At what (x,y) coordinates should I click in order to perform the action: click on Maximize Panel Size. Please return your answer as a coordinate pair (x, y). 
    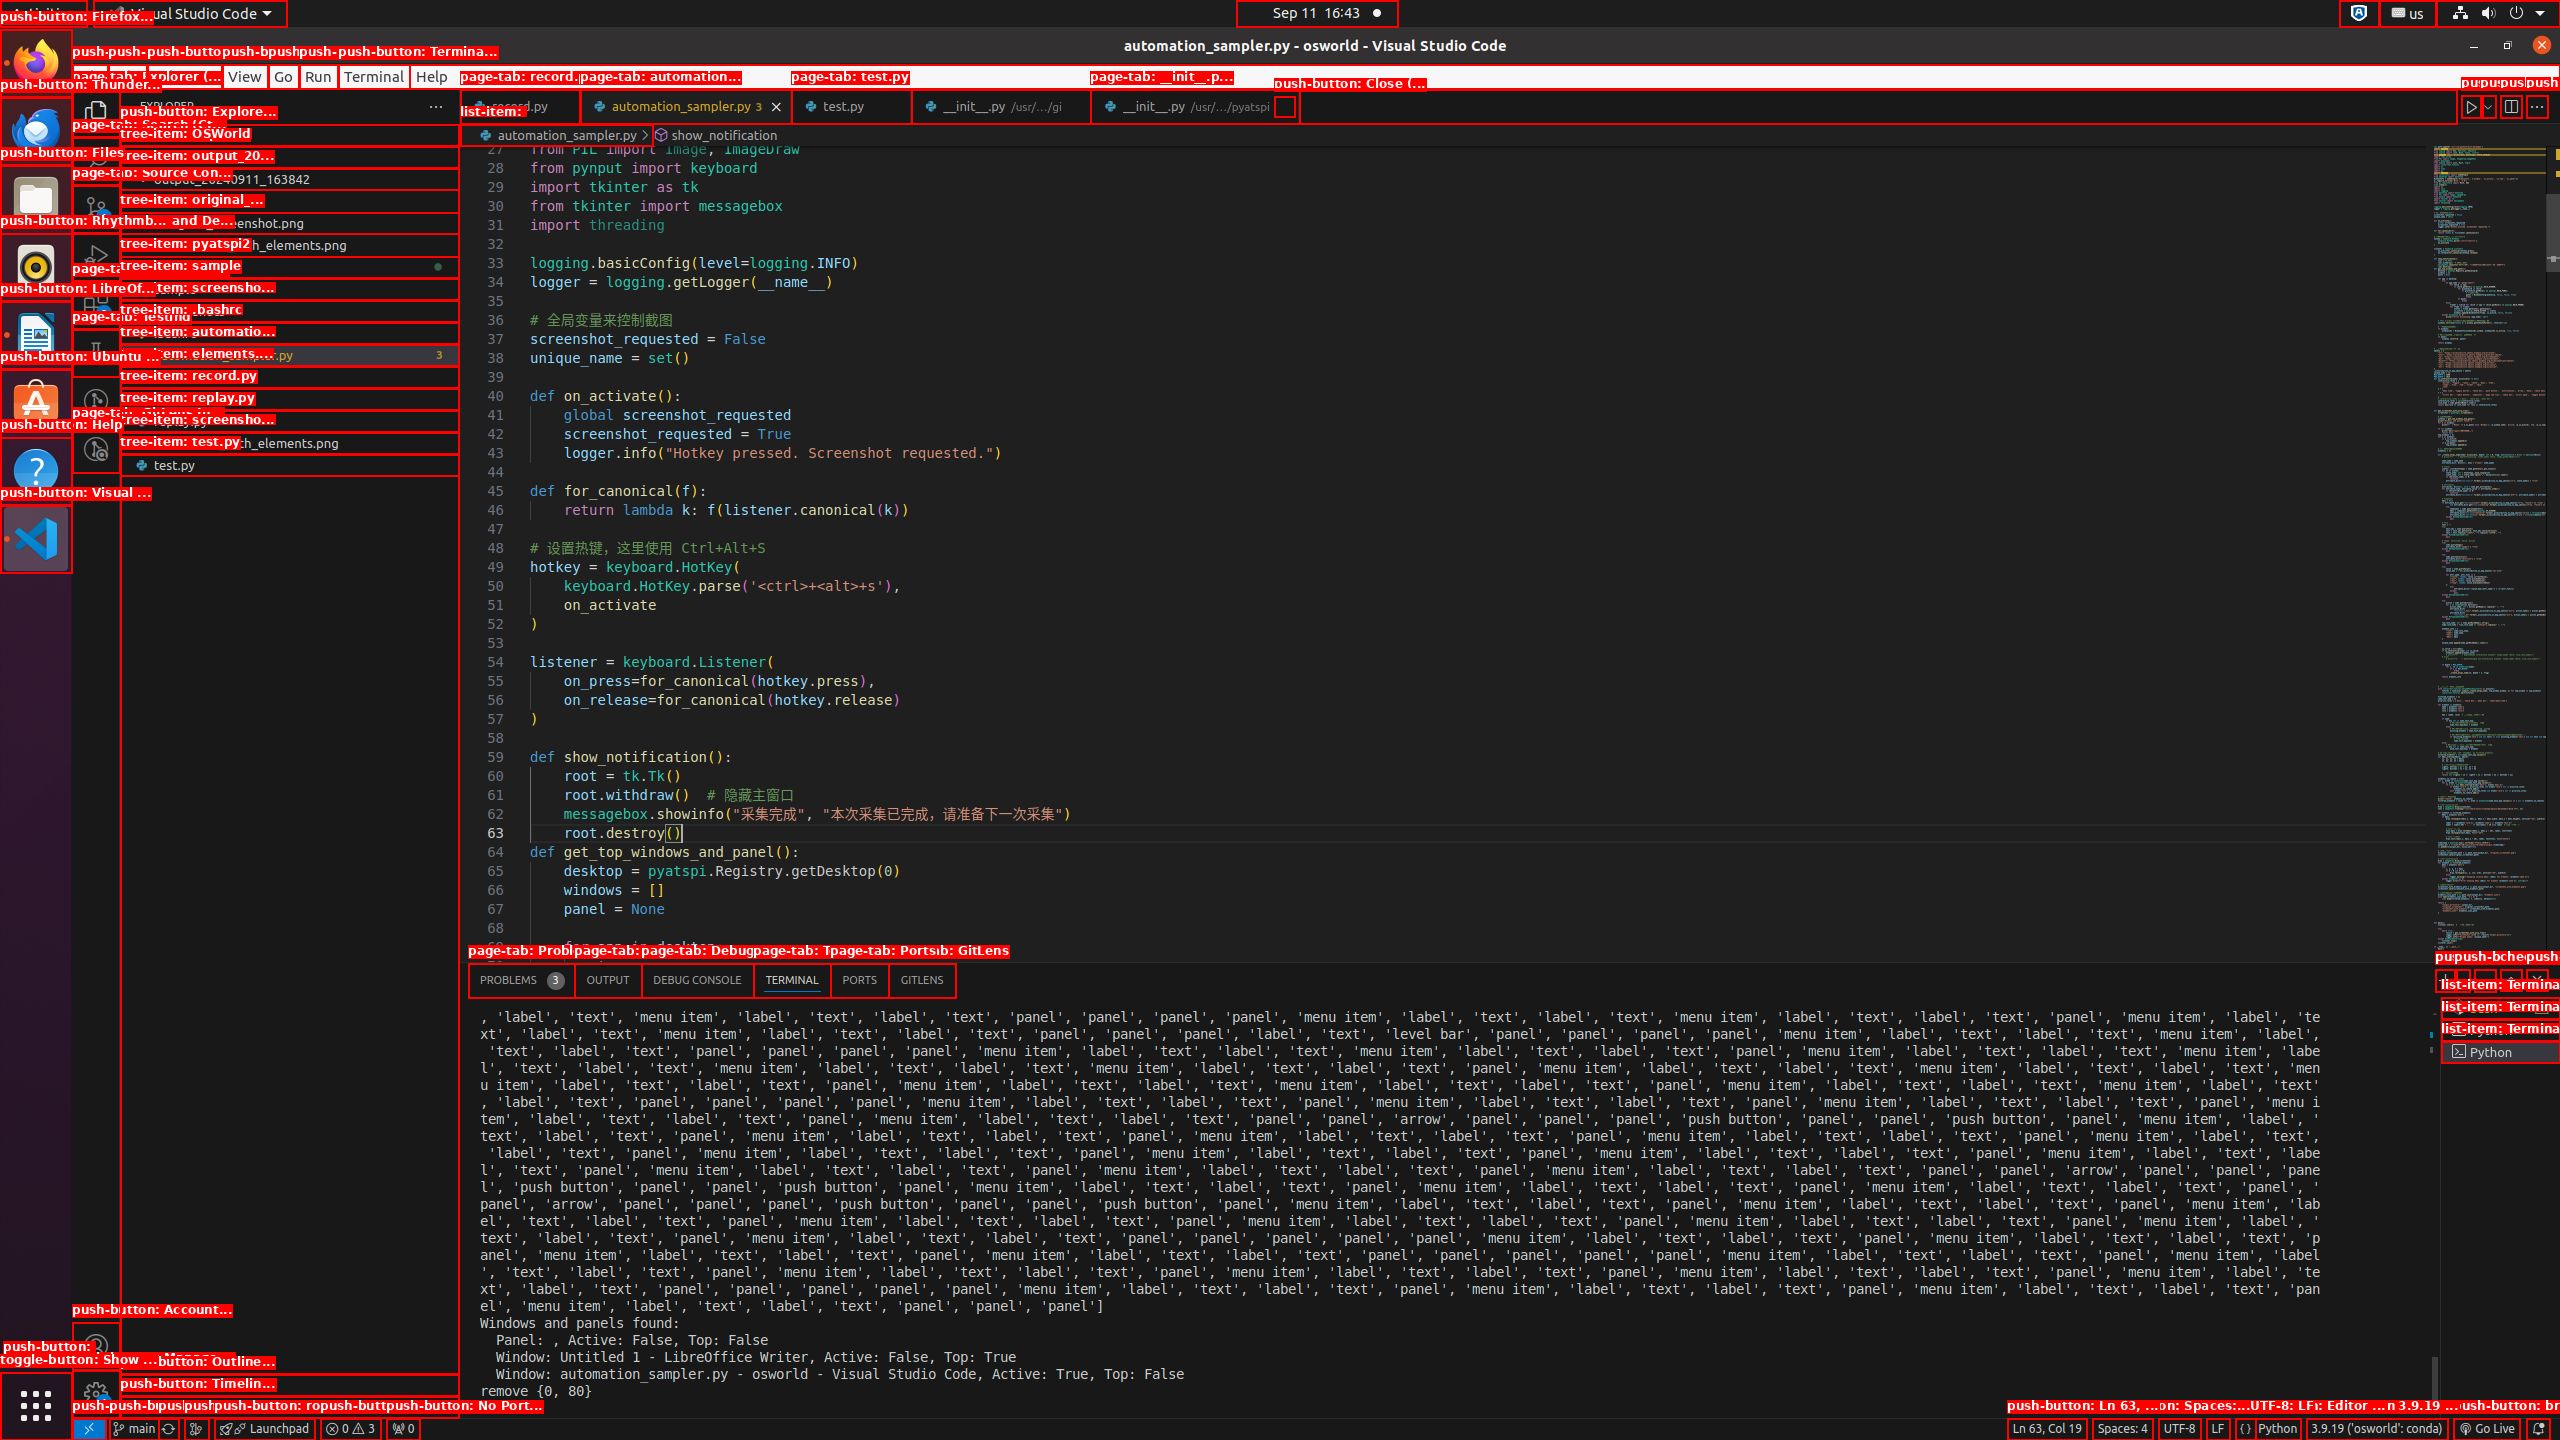
    Looking at the image, I should click on (2511, 980).